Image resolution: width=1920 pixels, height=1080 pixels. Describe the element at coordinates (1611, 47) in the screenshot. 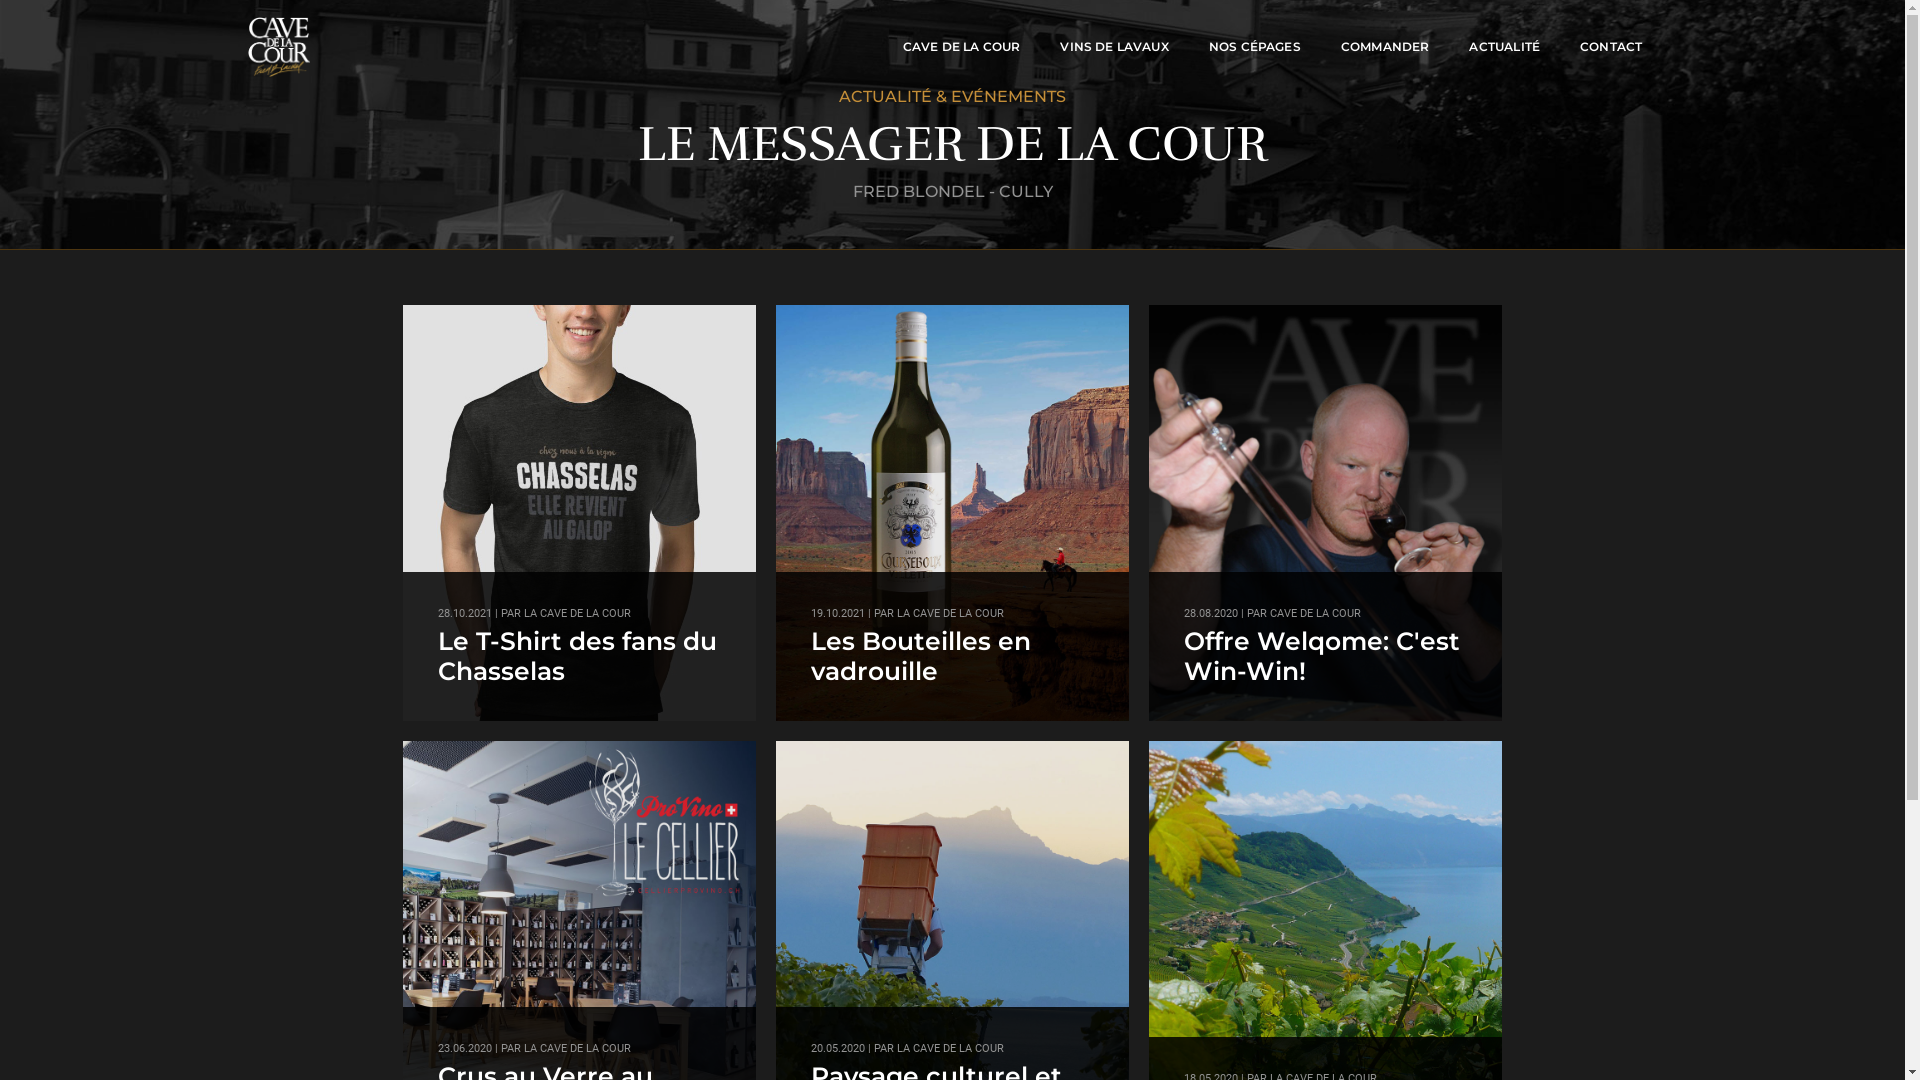

I see `CONTACT` at that location.